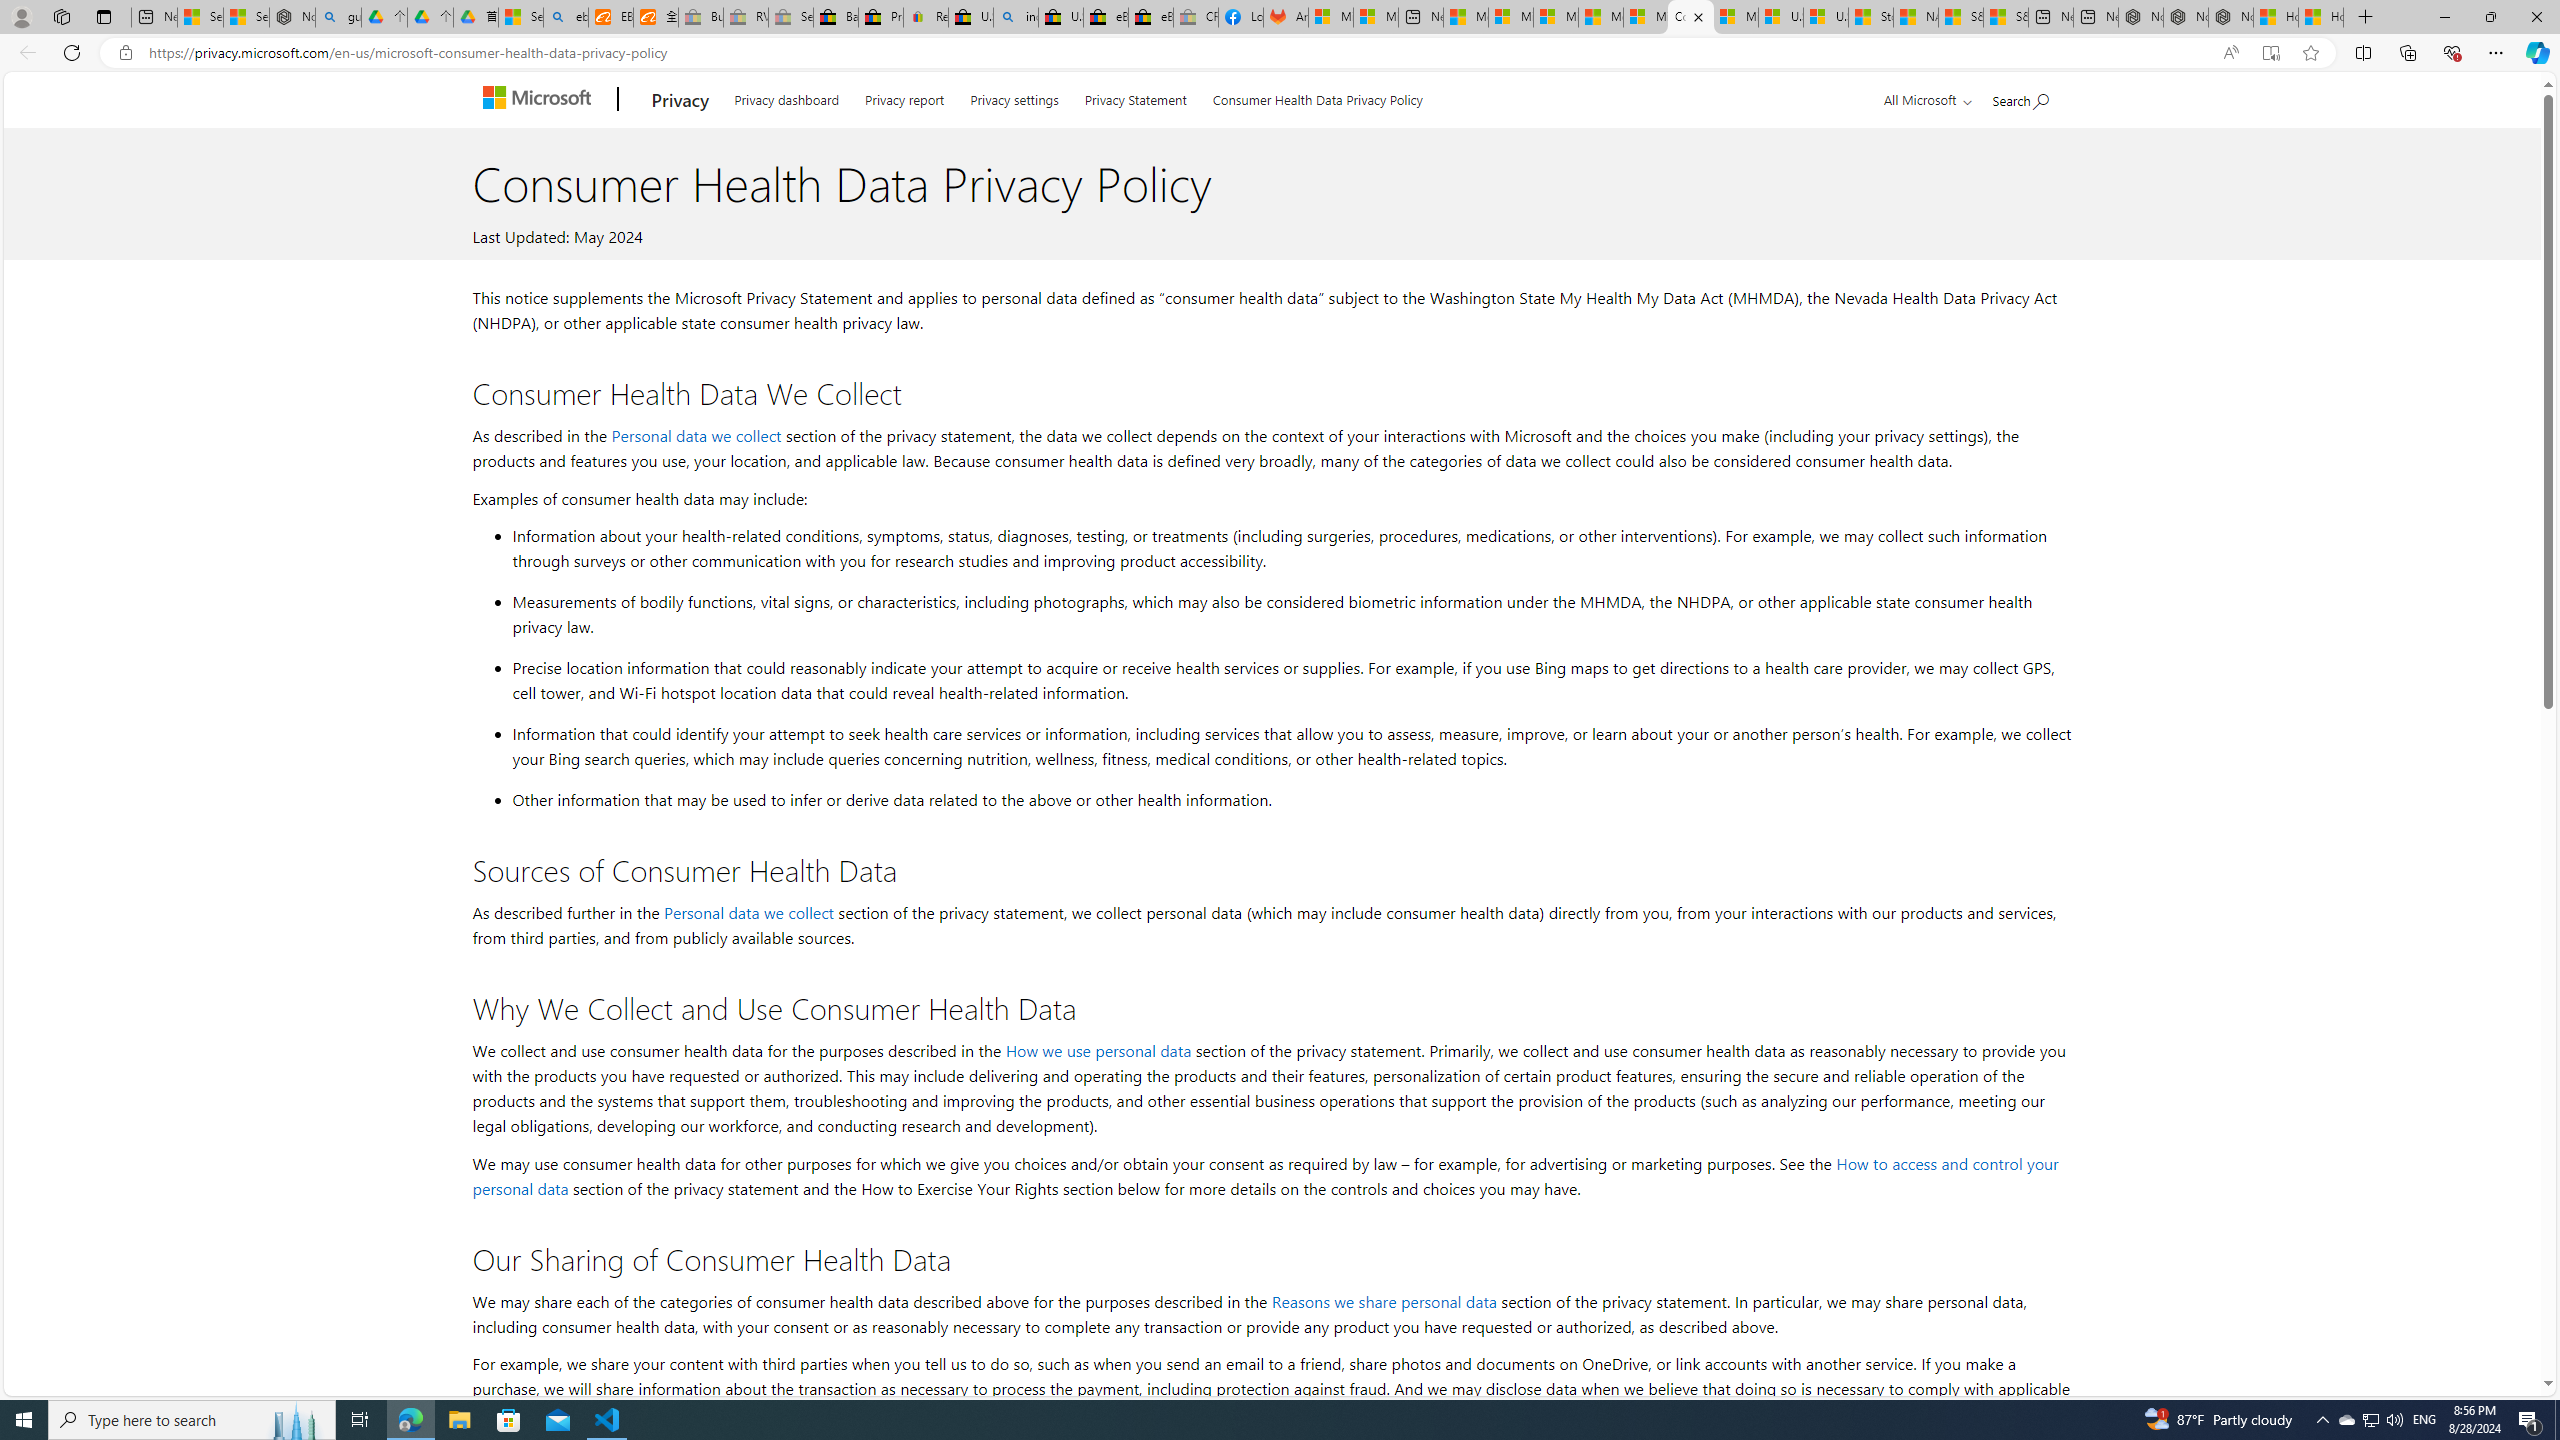  I want to click on Consumer Health Data Privacy Policy, so click(1690, 17).